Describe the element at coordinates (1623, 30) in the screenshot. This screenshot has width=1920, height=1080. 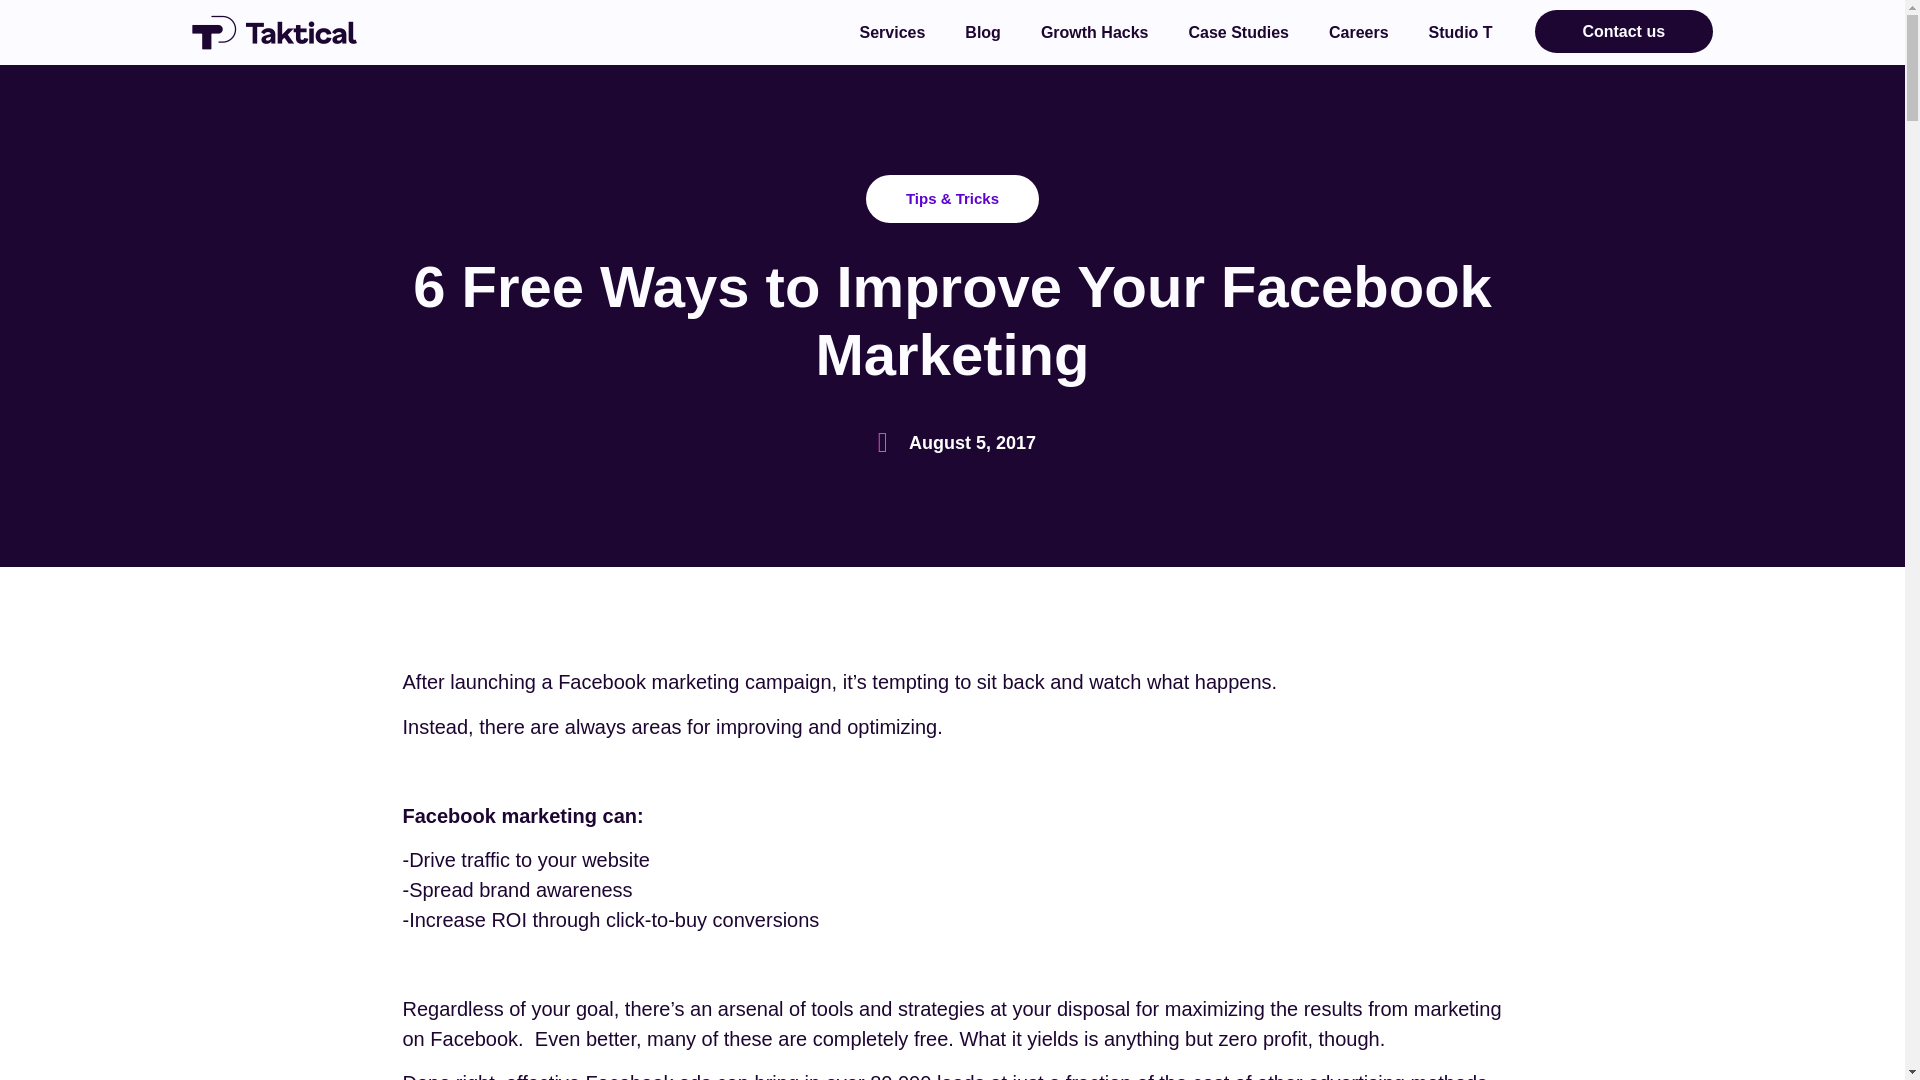
I see `Contact us` at that location.